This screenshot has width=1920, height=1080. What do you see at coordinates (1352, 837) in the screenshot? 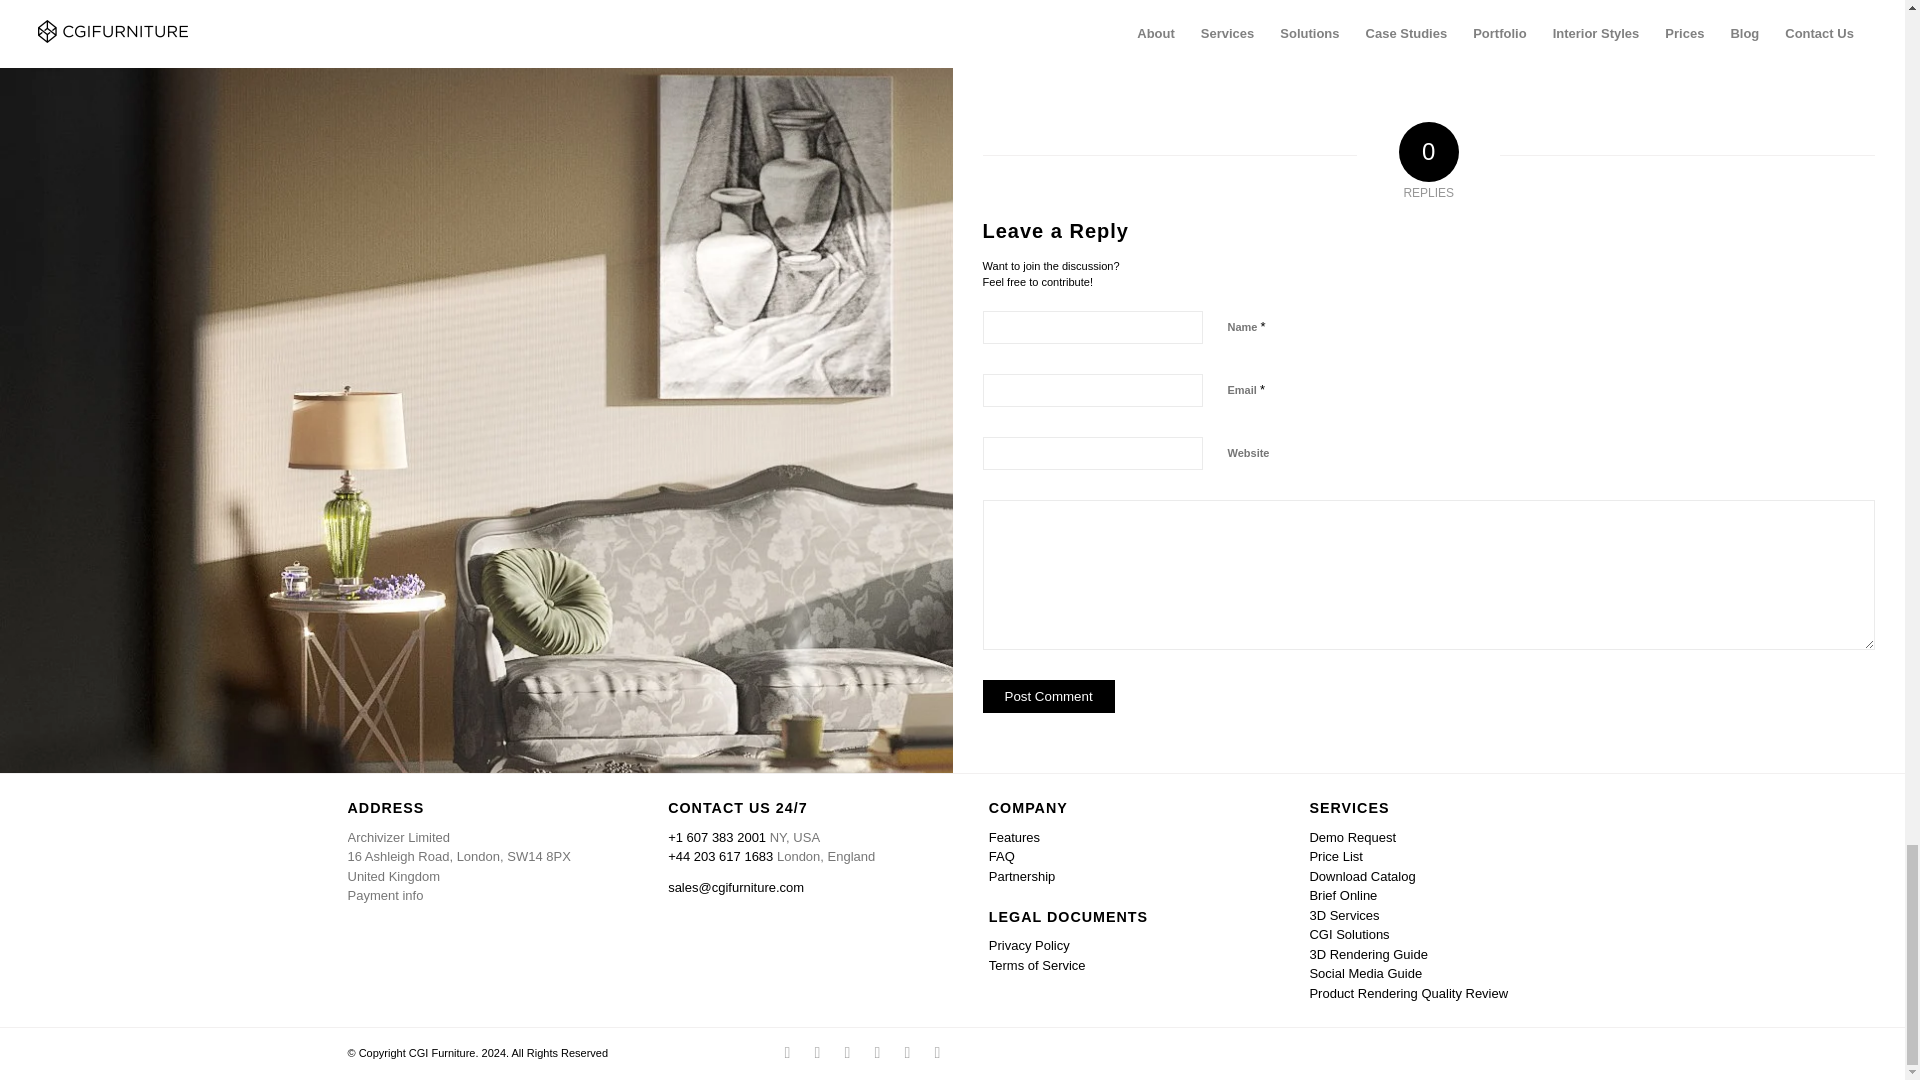
I see `Demo Request` at bounding box center [1352, 837].